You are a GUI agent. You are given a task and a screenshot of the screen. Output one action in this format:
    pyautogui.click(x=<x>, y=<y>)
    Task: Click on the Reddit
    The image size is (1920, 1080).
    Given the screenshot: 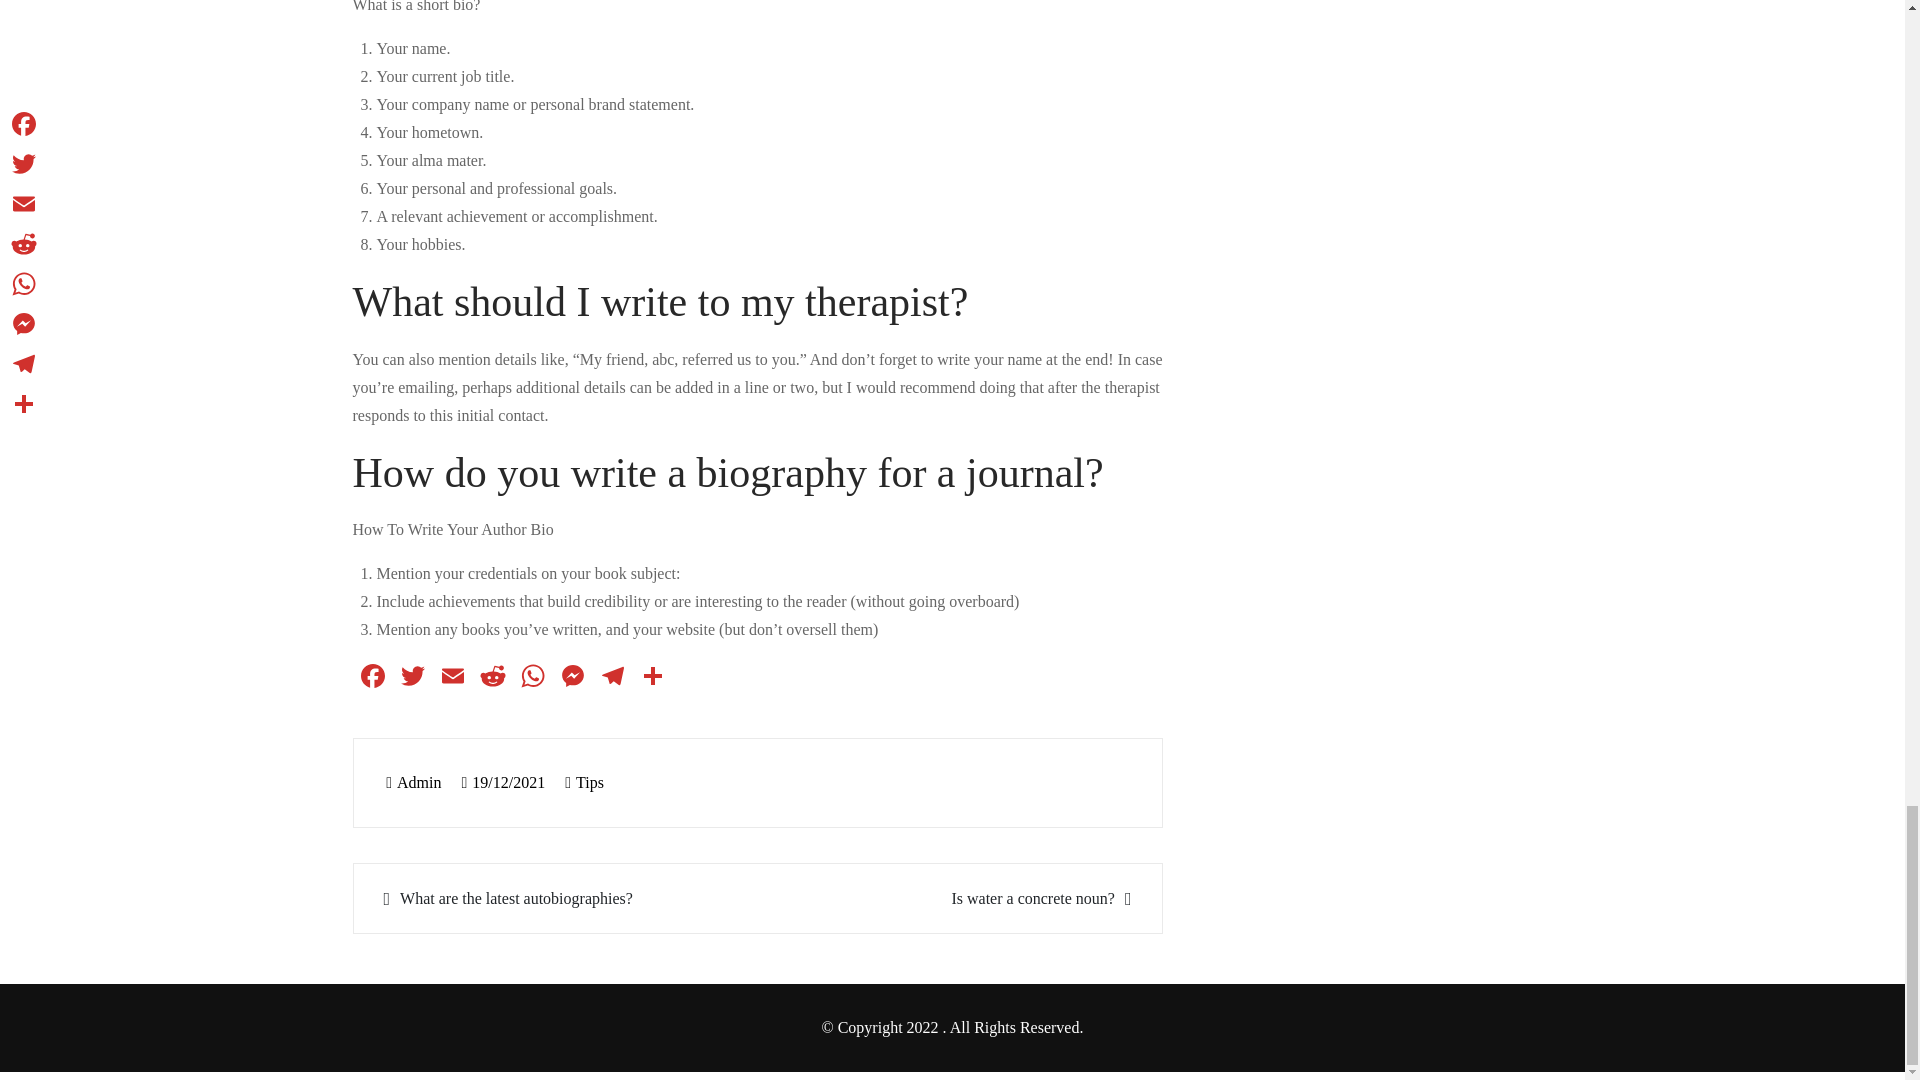 What is the action you would take?
    pyautogui.click(x=492, y=678)
    